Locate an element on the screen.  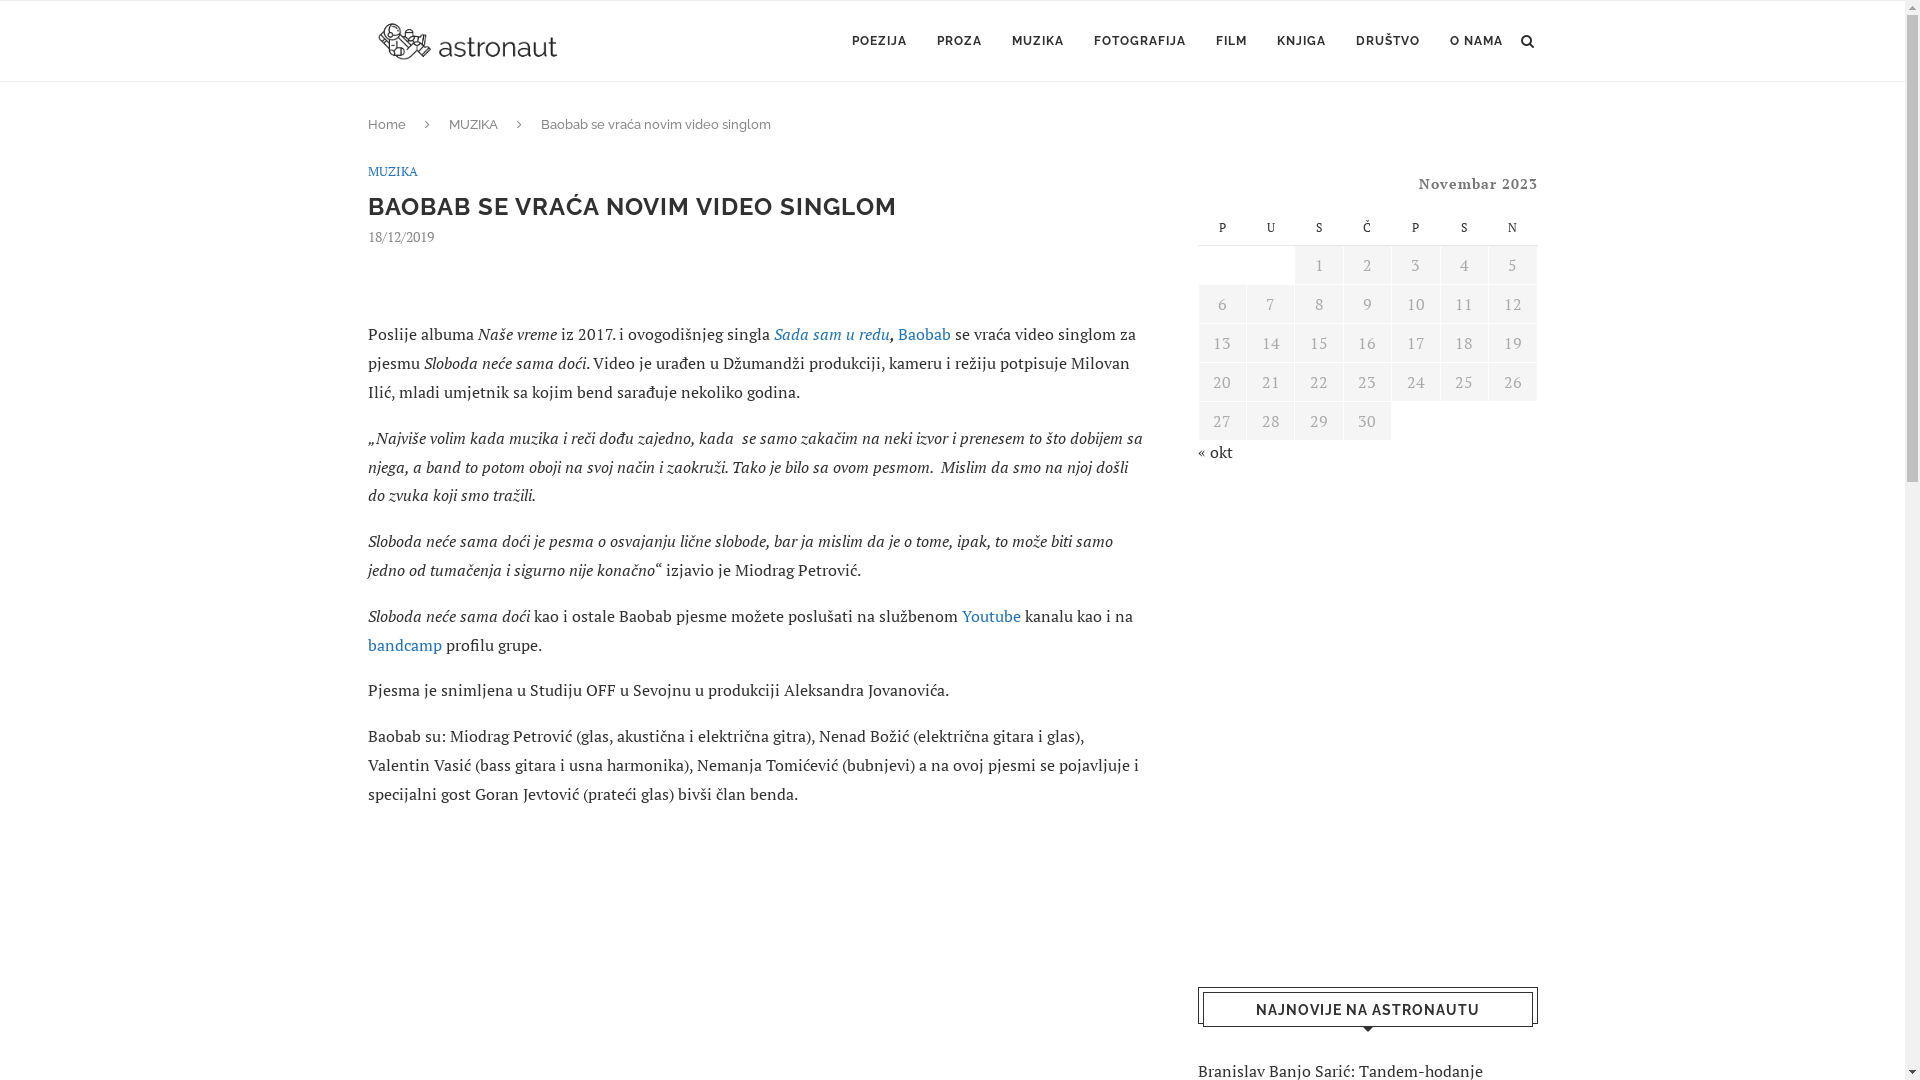
MUZIKA is located at coordinates (472, 124).